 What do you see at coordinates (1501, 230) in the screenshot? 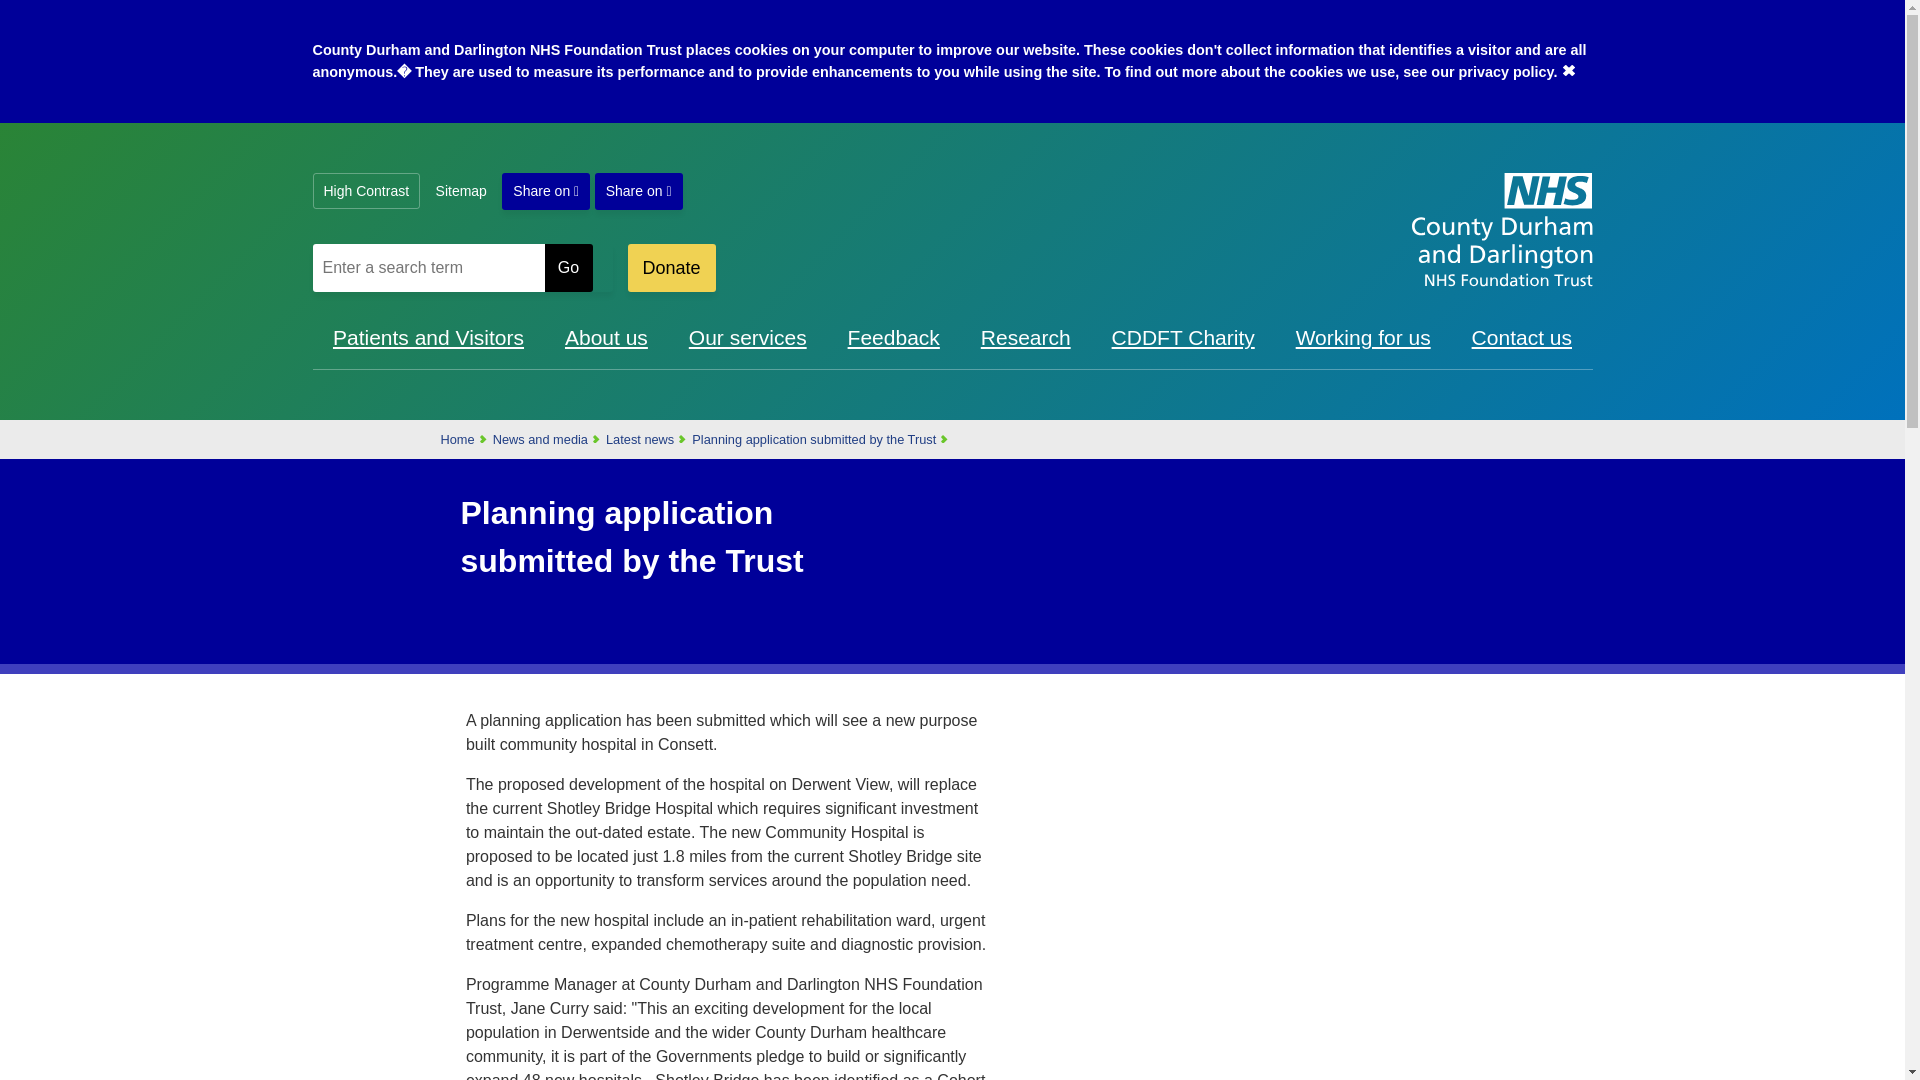
I see `CDDFT Logo` at bounding box center [1501, 230].